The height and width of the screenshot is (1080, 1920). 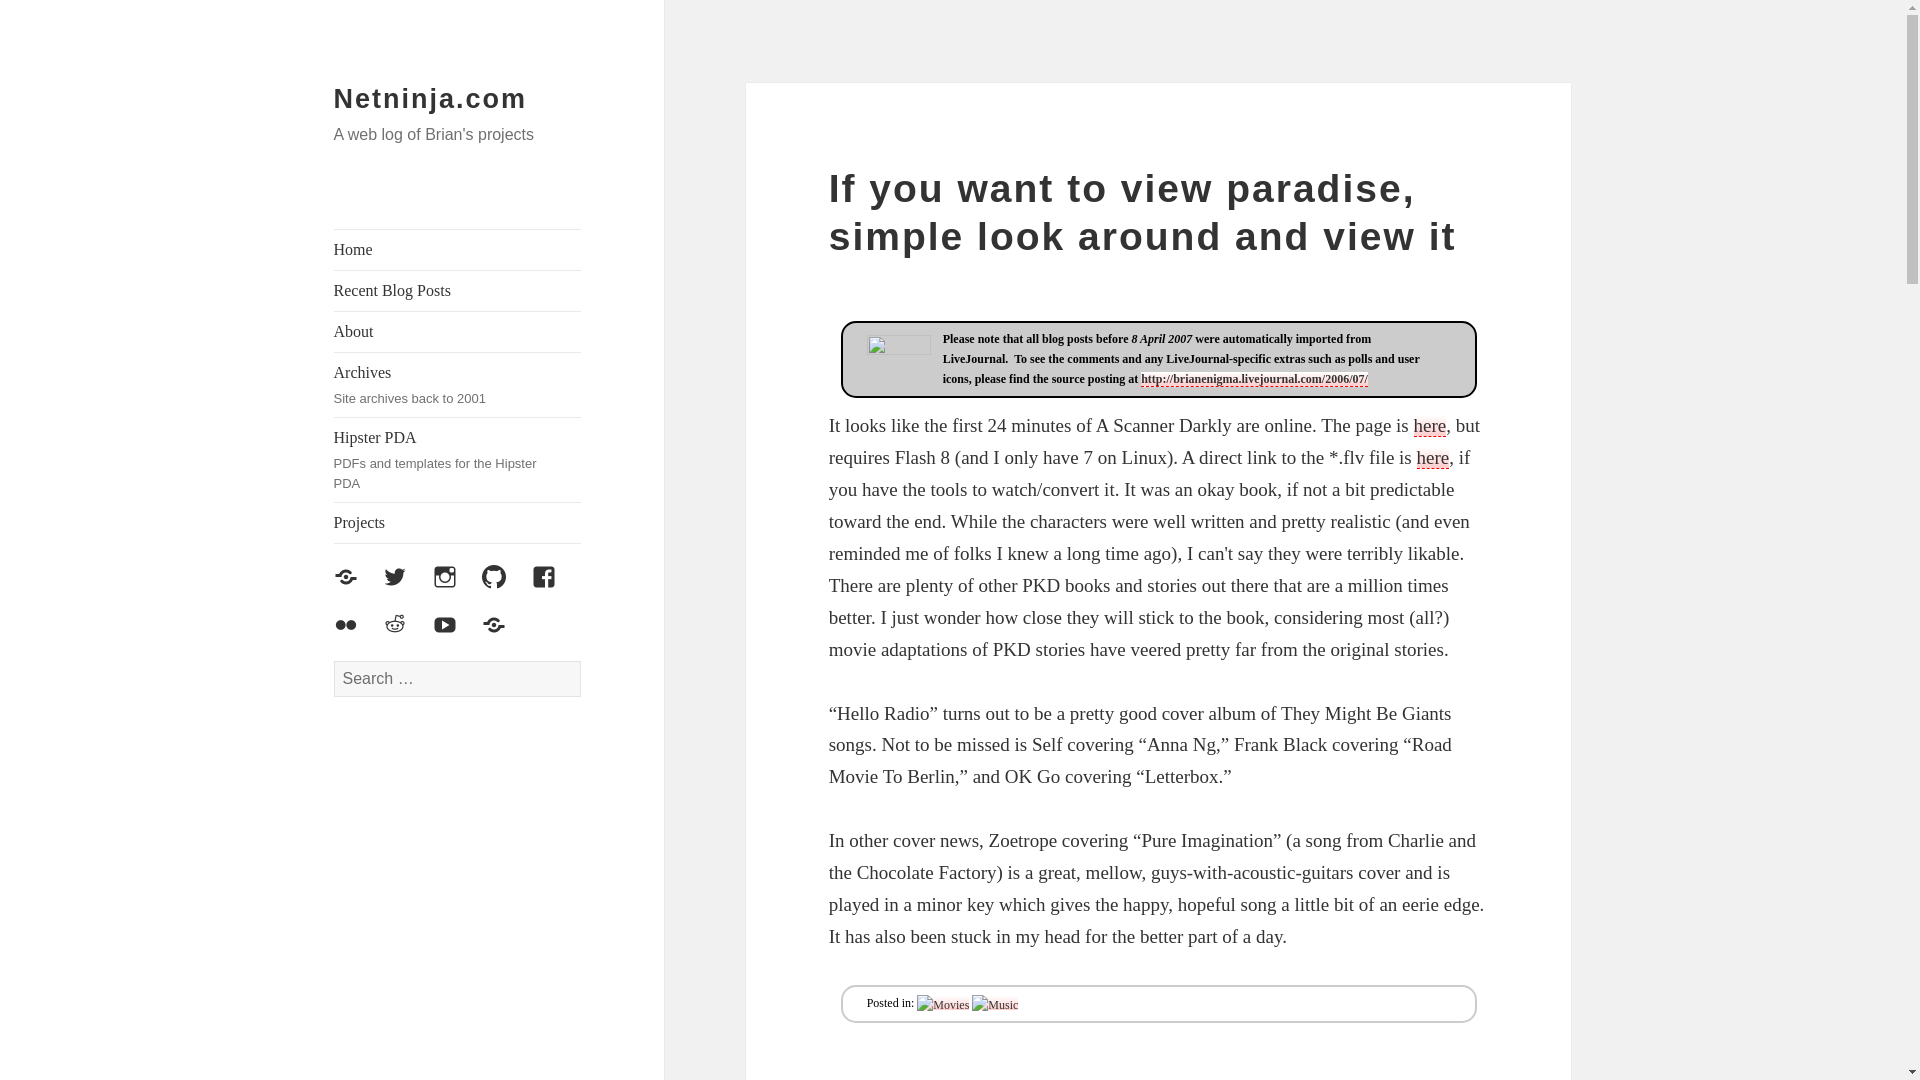 What do you see at coordinates (458, 250) in the screenshot?
I see `Search` at bounding box center [458, 250].